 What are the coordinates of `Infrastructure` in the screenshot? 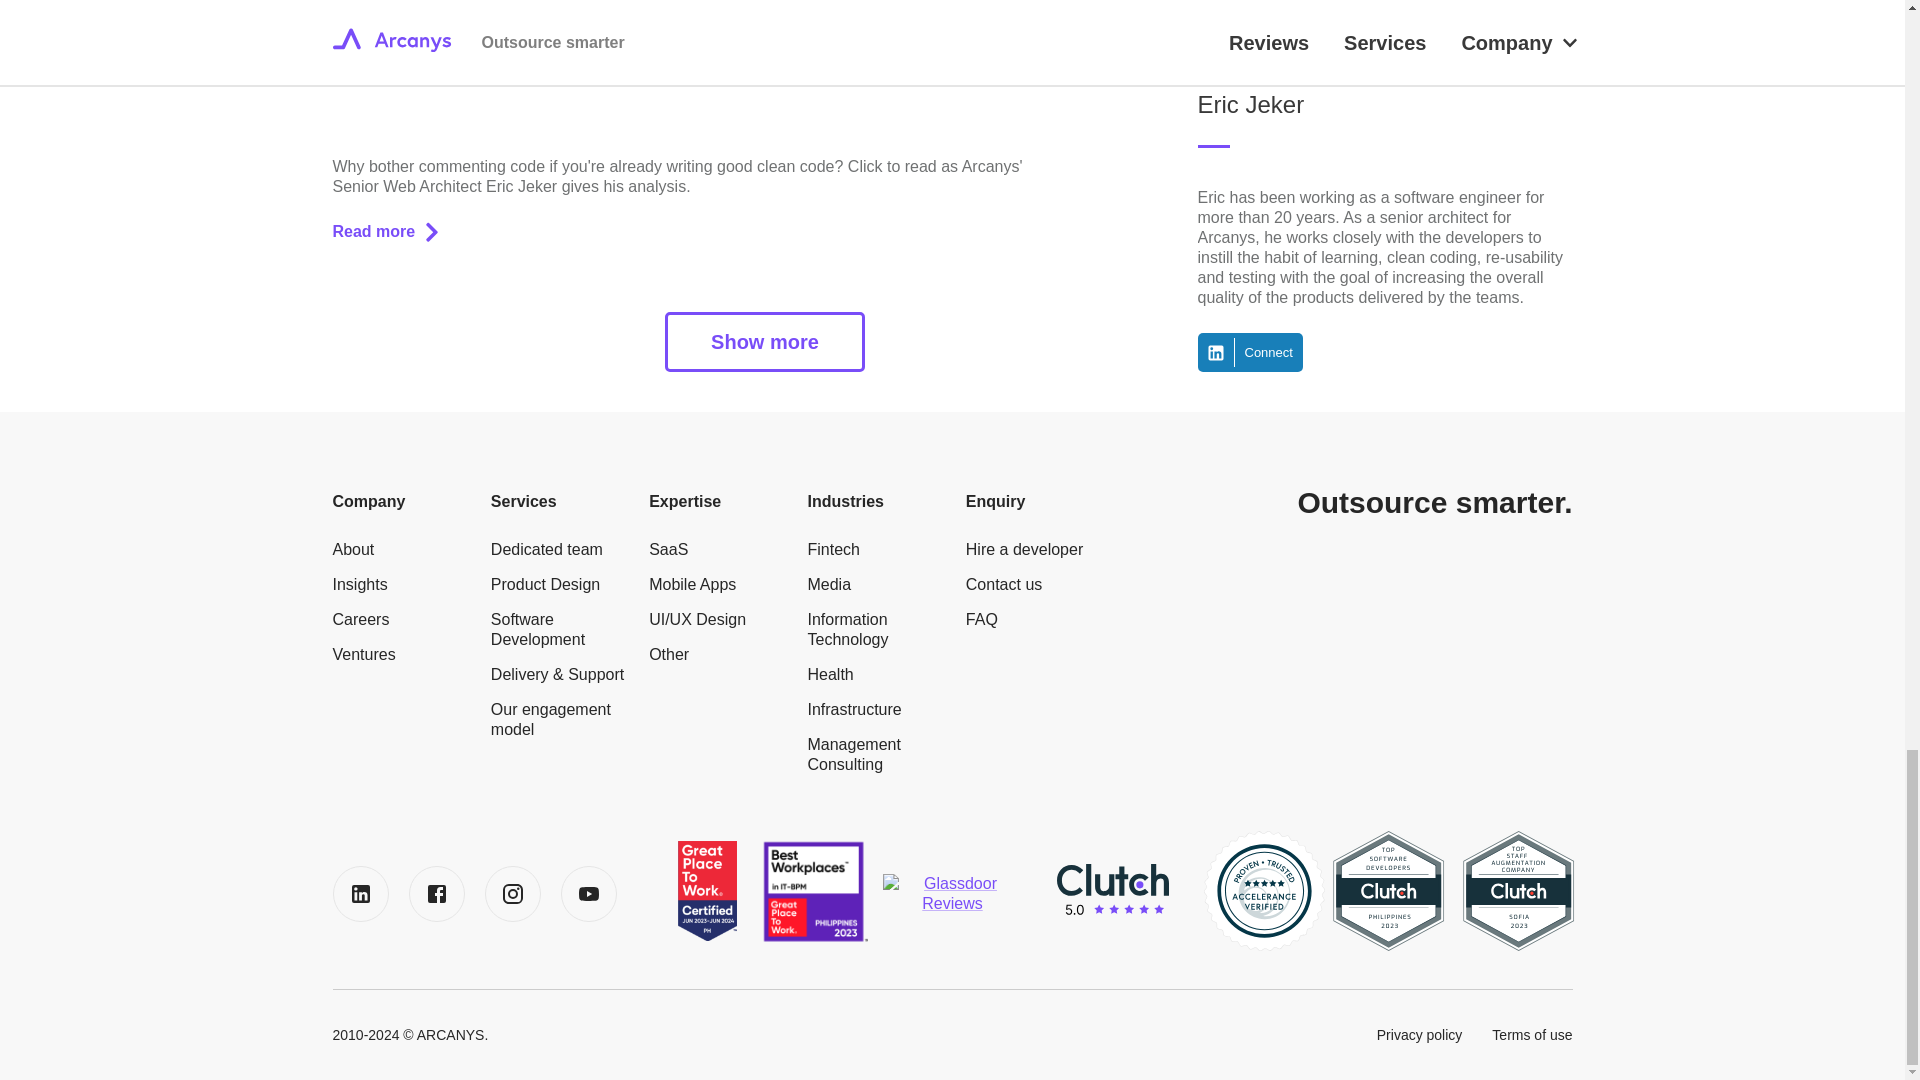 It's located at (853, 710).